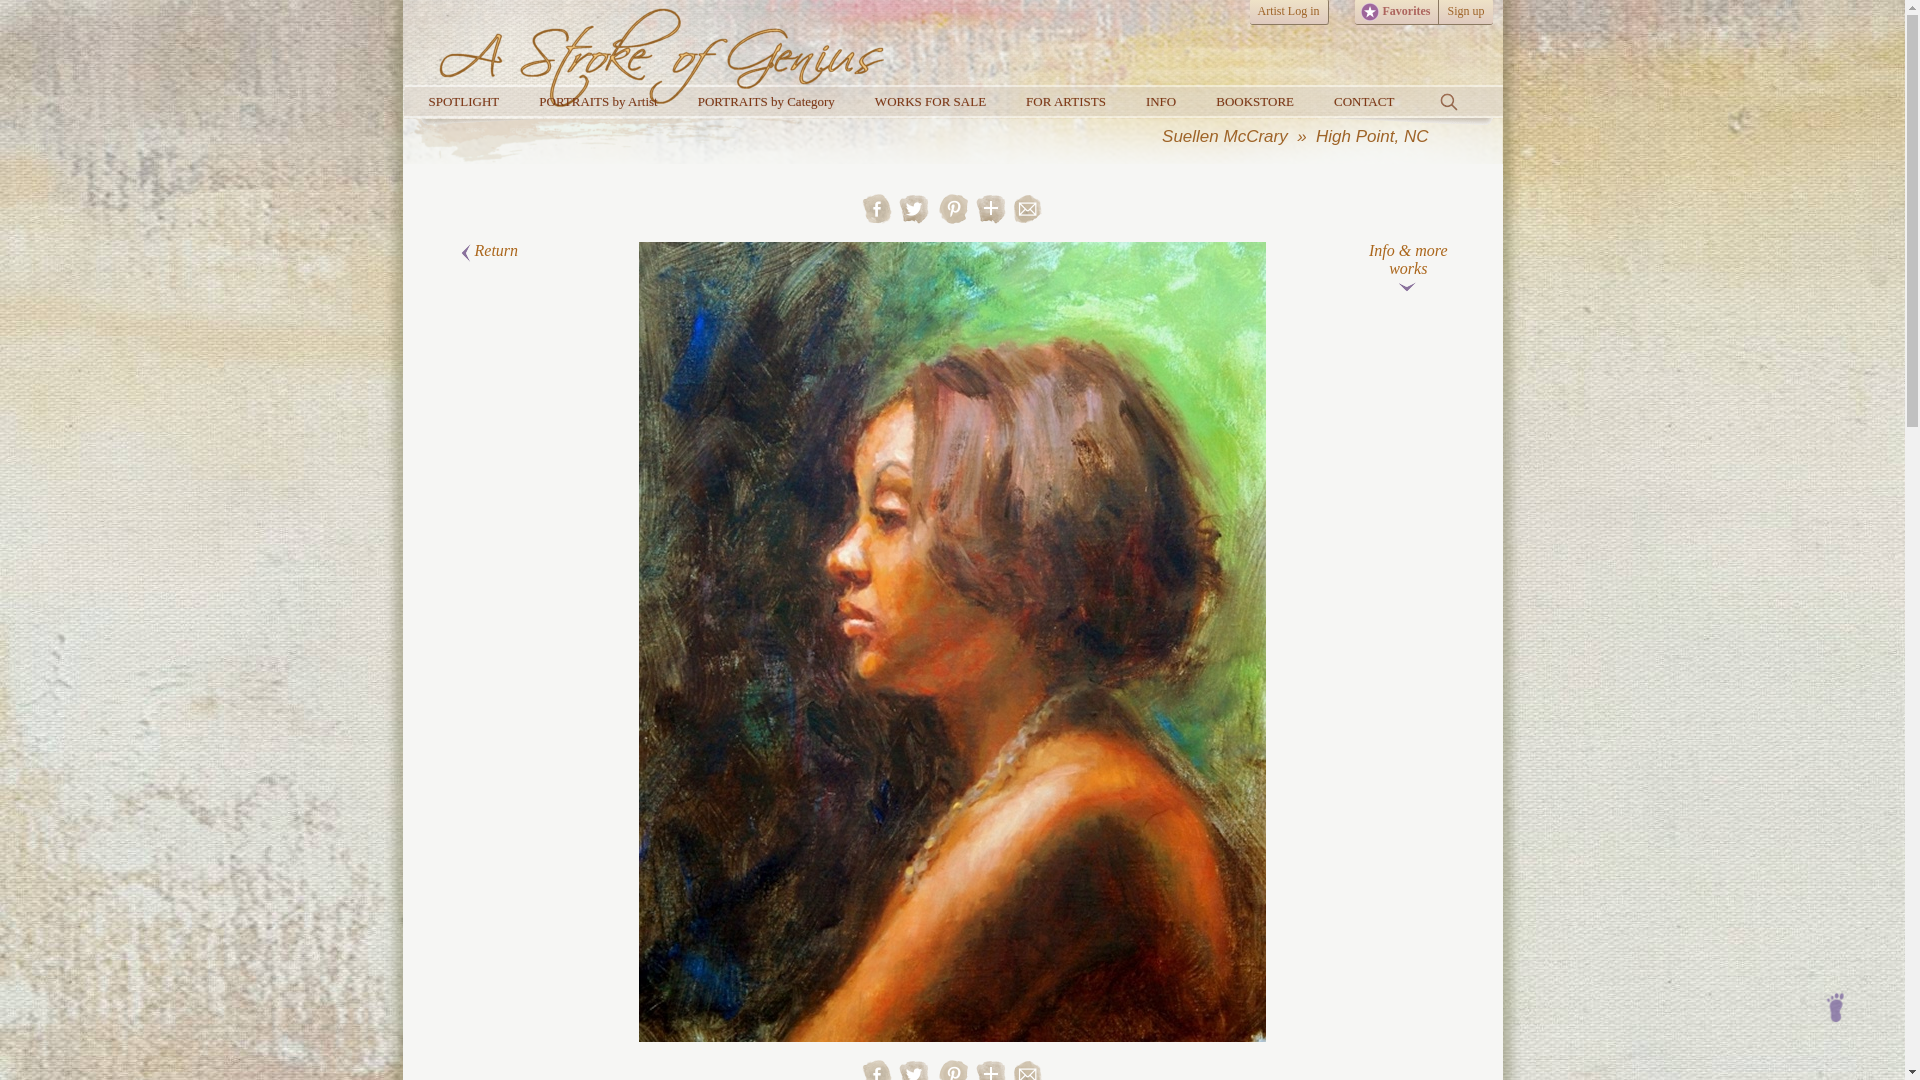 This screenshot has width=1920, height=1080. What do you see at coordinates (1368, 12) in the screenshot?
I see `Your Favorite Portraits` at bounding box center [1368, 12].